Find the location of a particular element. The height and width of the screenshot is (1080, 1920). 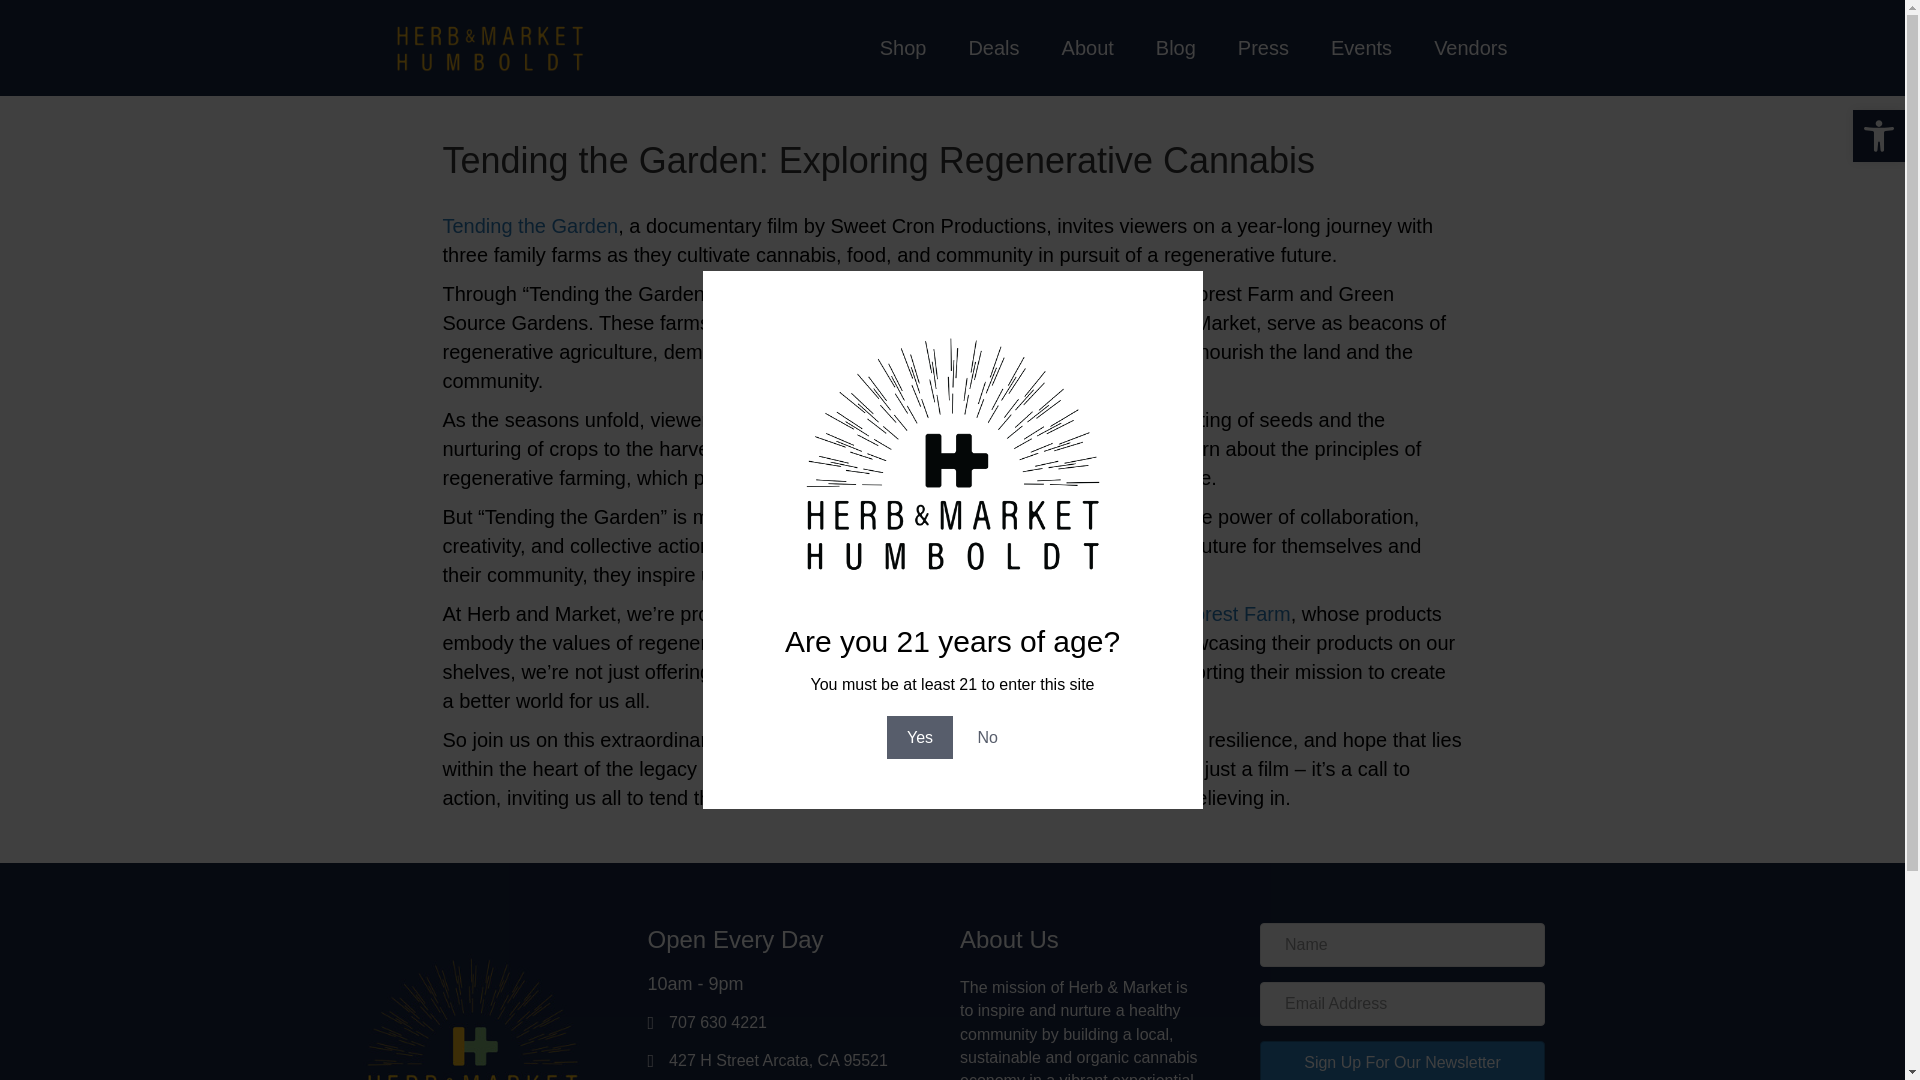

Accessibility Tools is located at coordinates (1878, 136).